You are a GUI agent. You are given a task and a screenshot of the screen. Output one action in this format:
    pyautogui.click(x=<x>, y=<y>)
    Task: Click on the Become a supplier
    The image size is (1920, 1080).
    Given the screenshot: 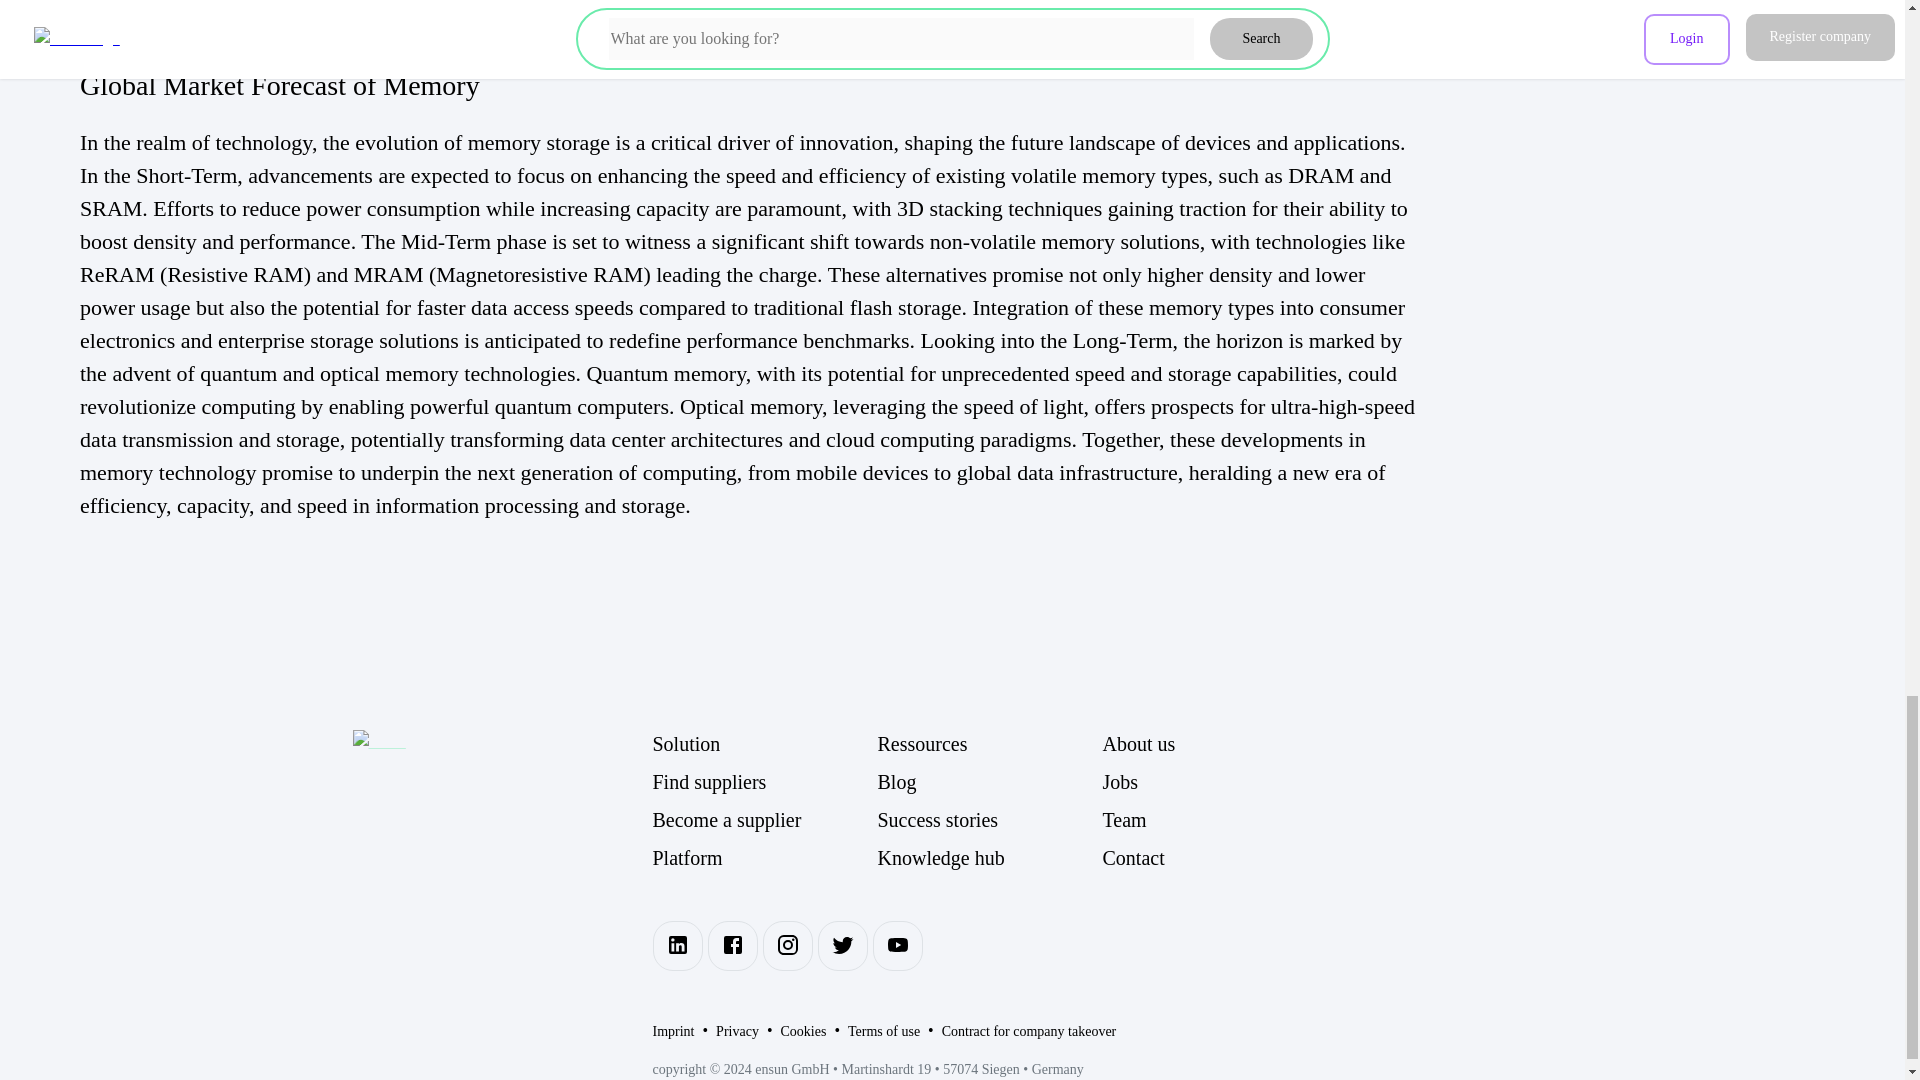 What is the action you would take?
    pyautogui.click(x=764, y=819)
    